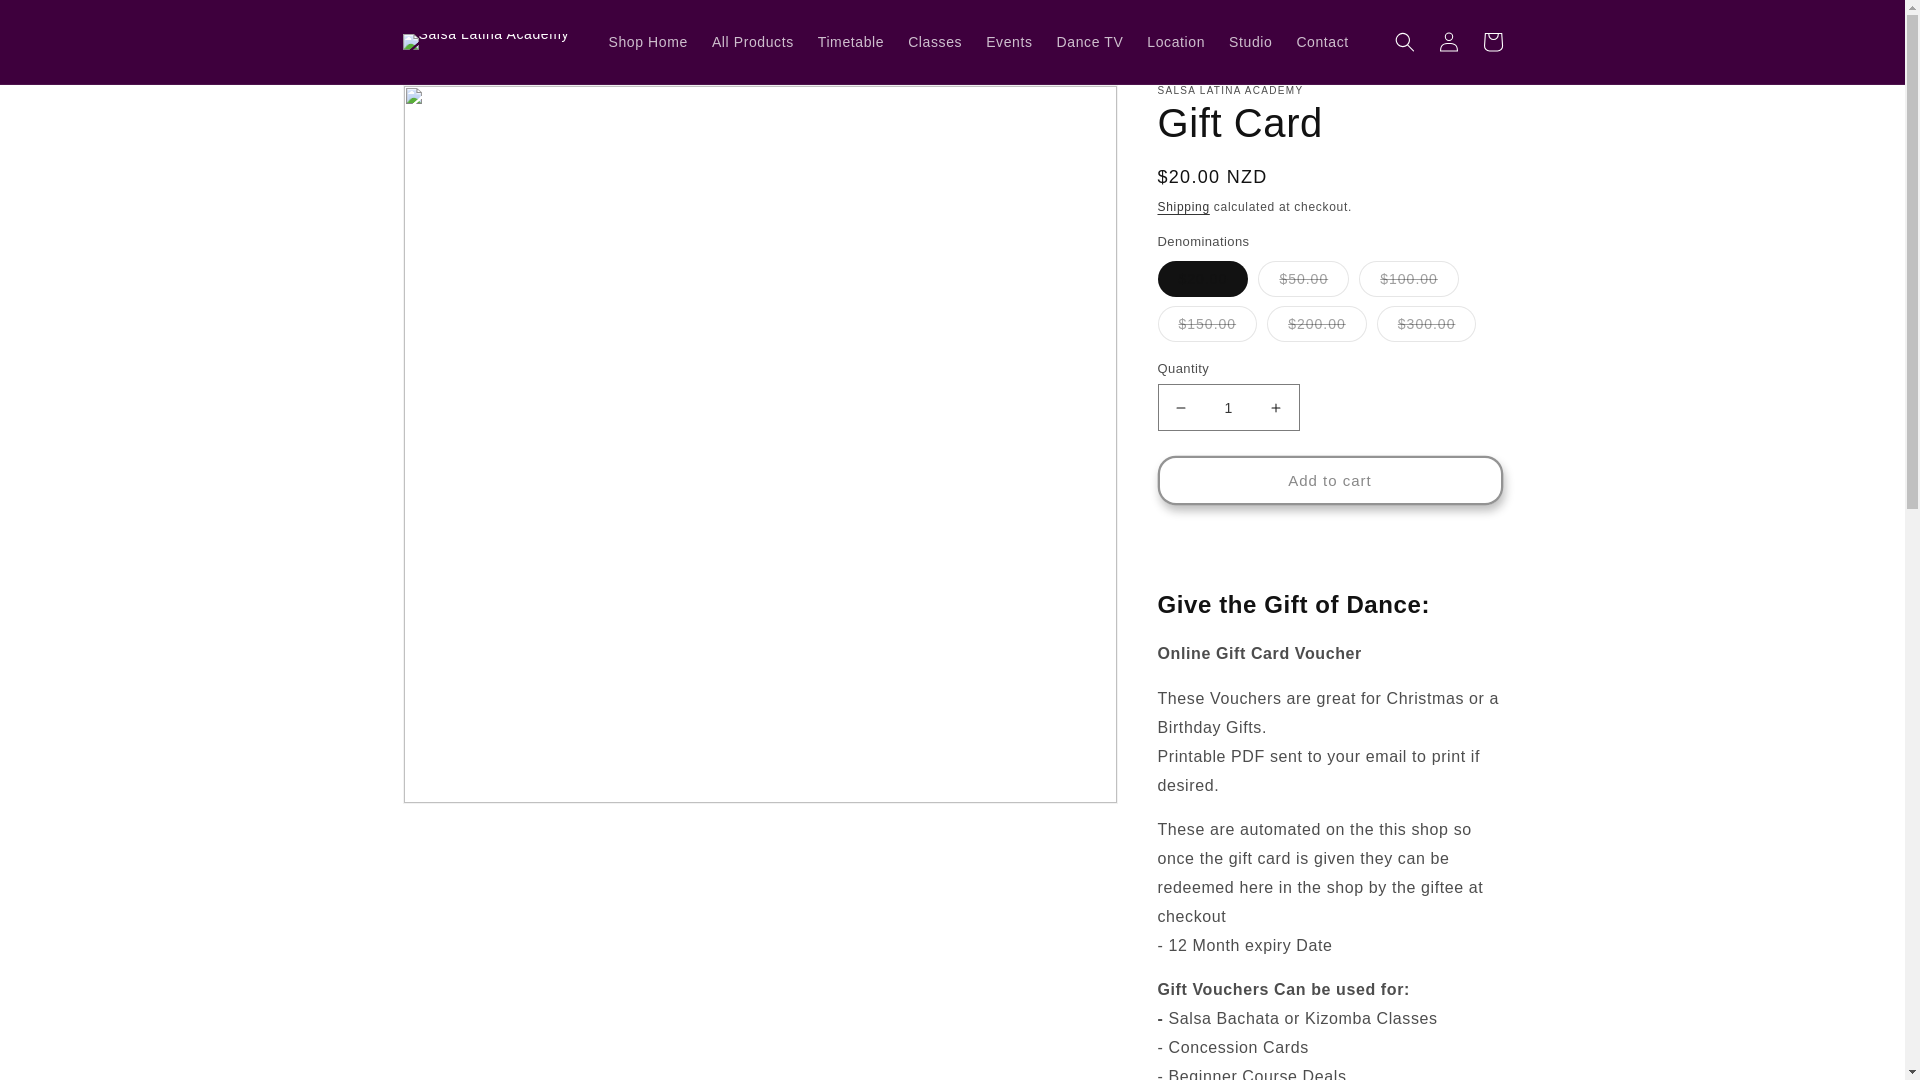 The height and width of the screenshot is (1080, 1920). I want to click on Skip to content, so click(61, 24).